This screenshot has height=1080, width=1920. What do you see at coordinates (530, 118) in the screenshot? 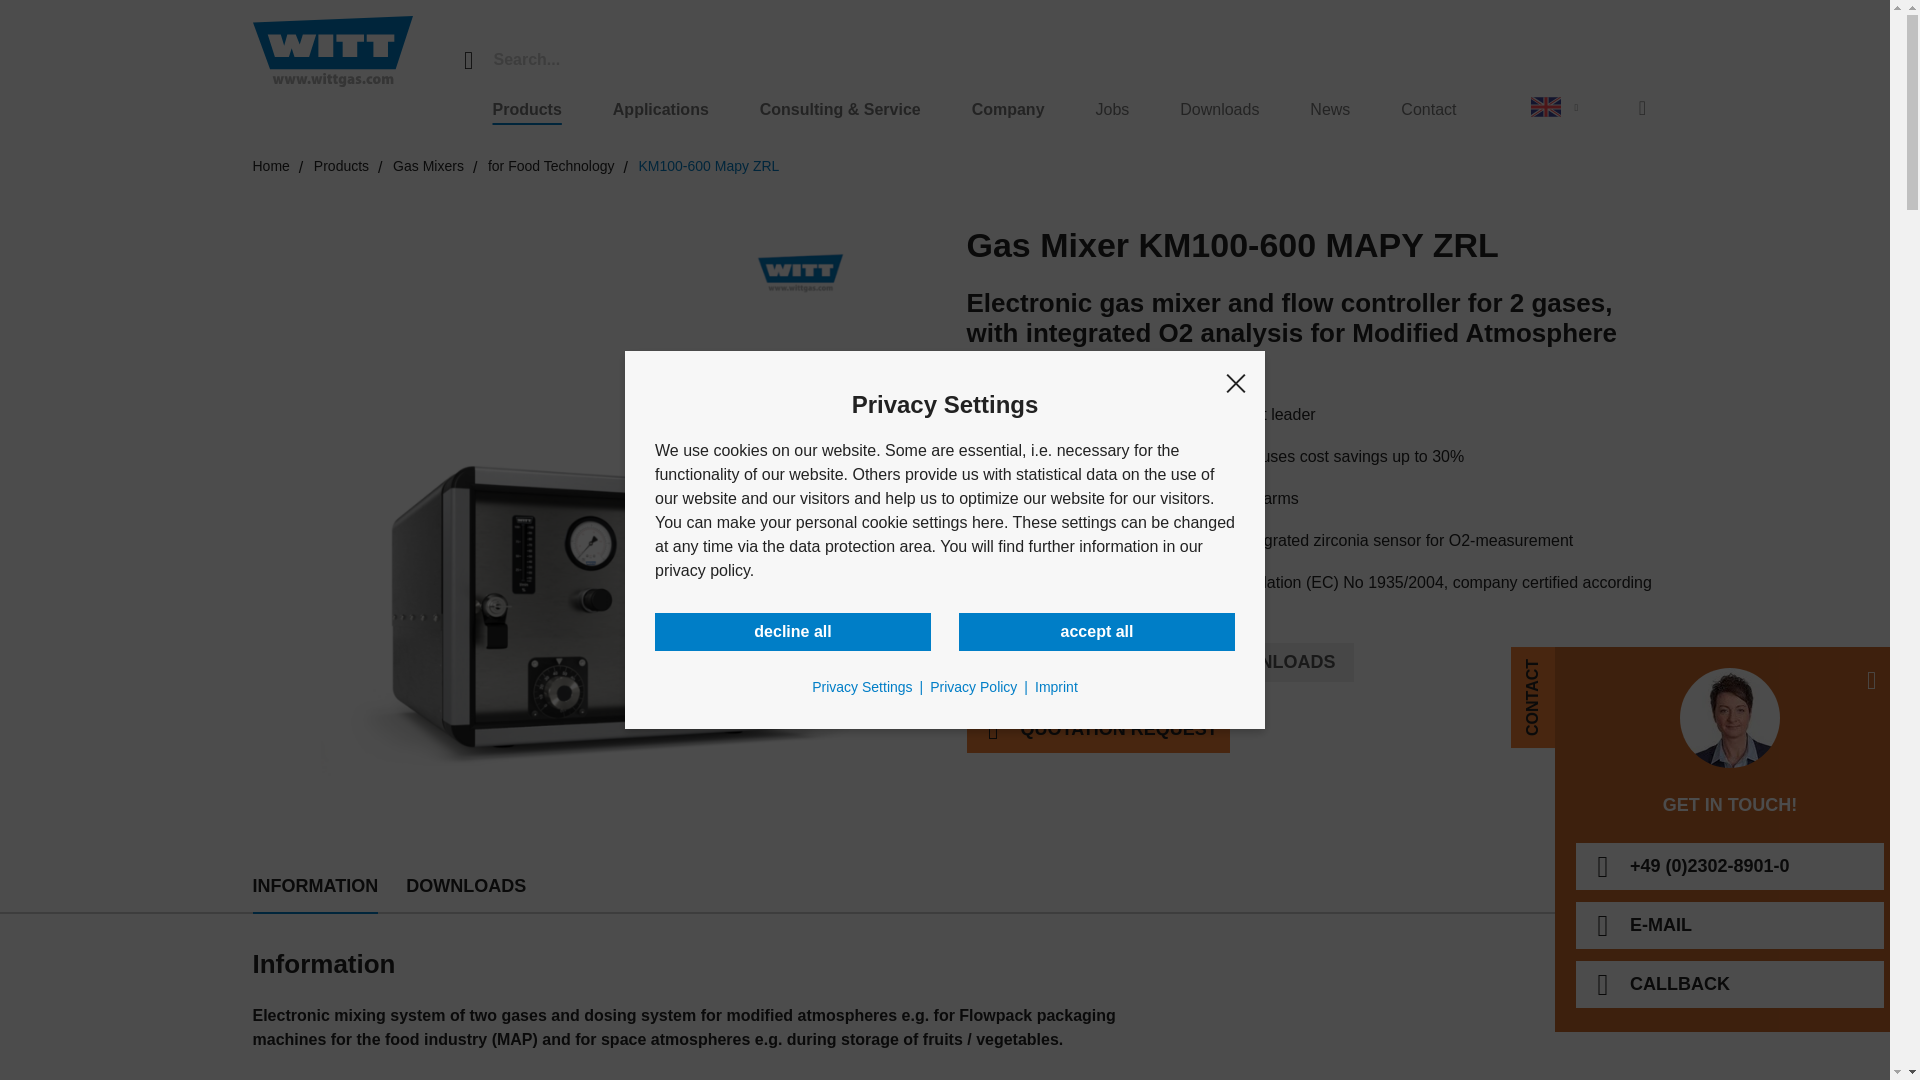
I see `Products` at bounding box center [530, 118].